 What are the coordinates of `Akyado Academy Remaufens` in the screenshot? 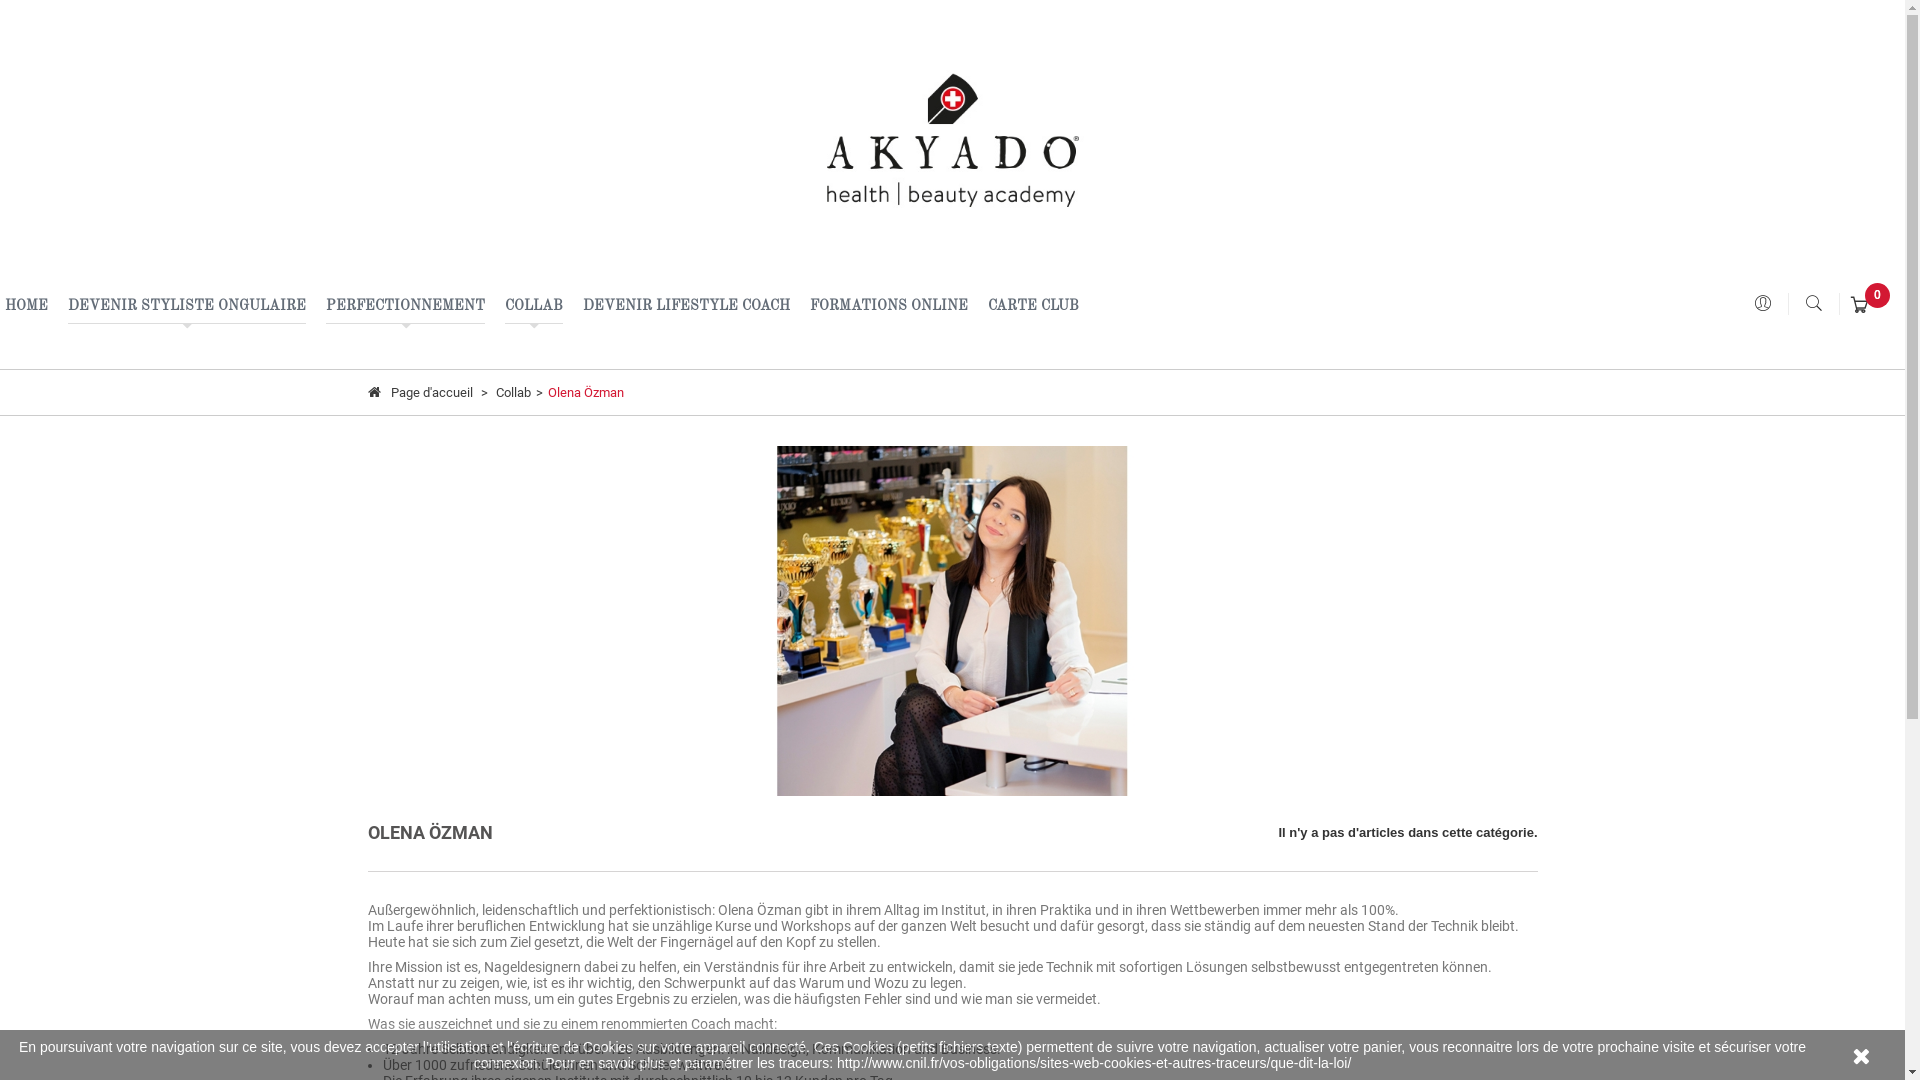 It's located at (953, 140).